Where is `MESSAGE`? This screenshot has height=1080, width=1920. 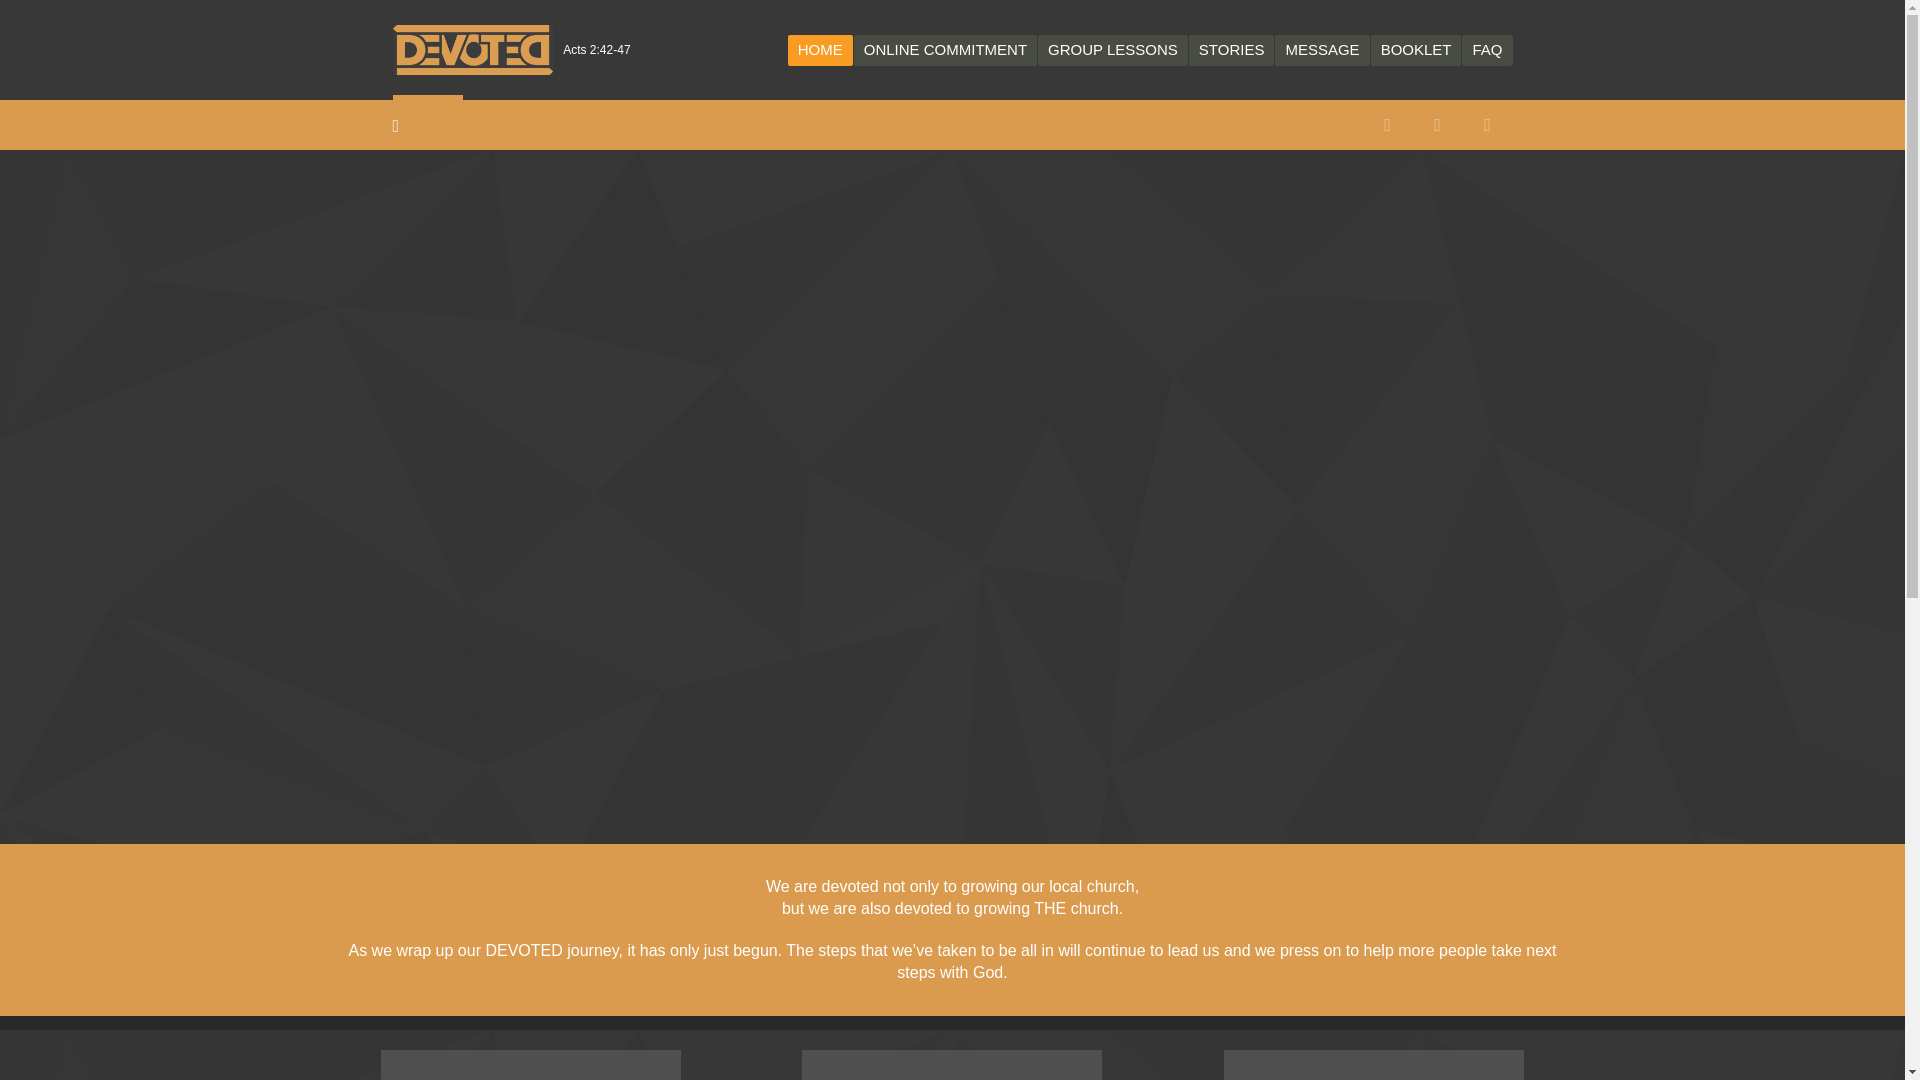 MESSAGE is located at coordinates (1321, 48).